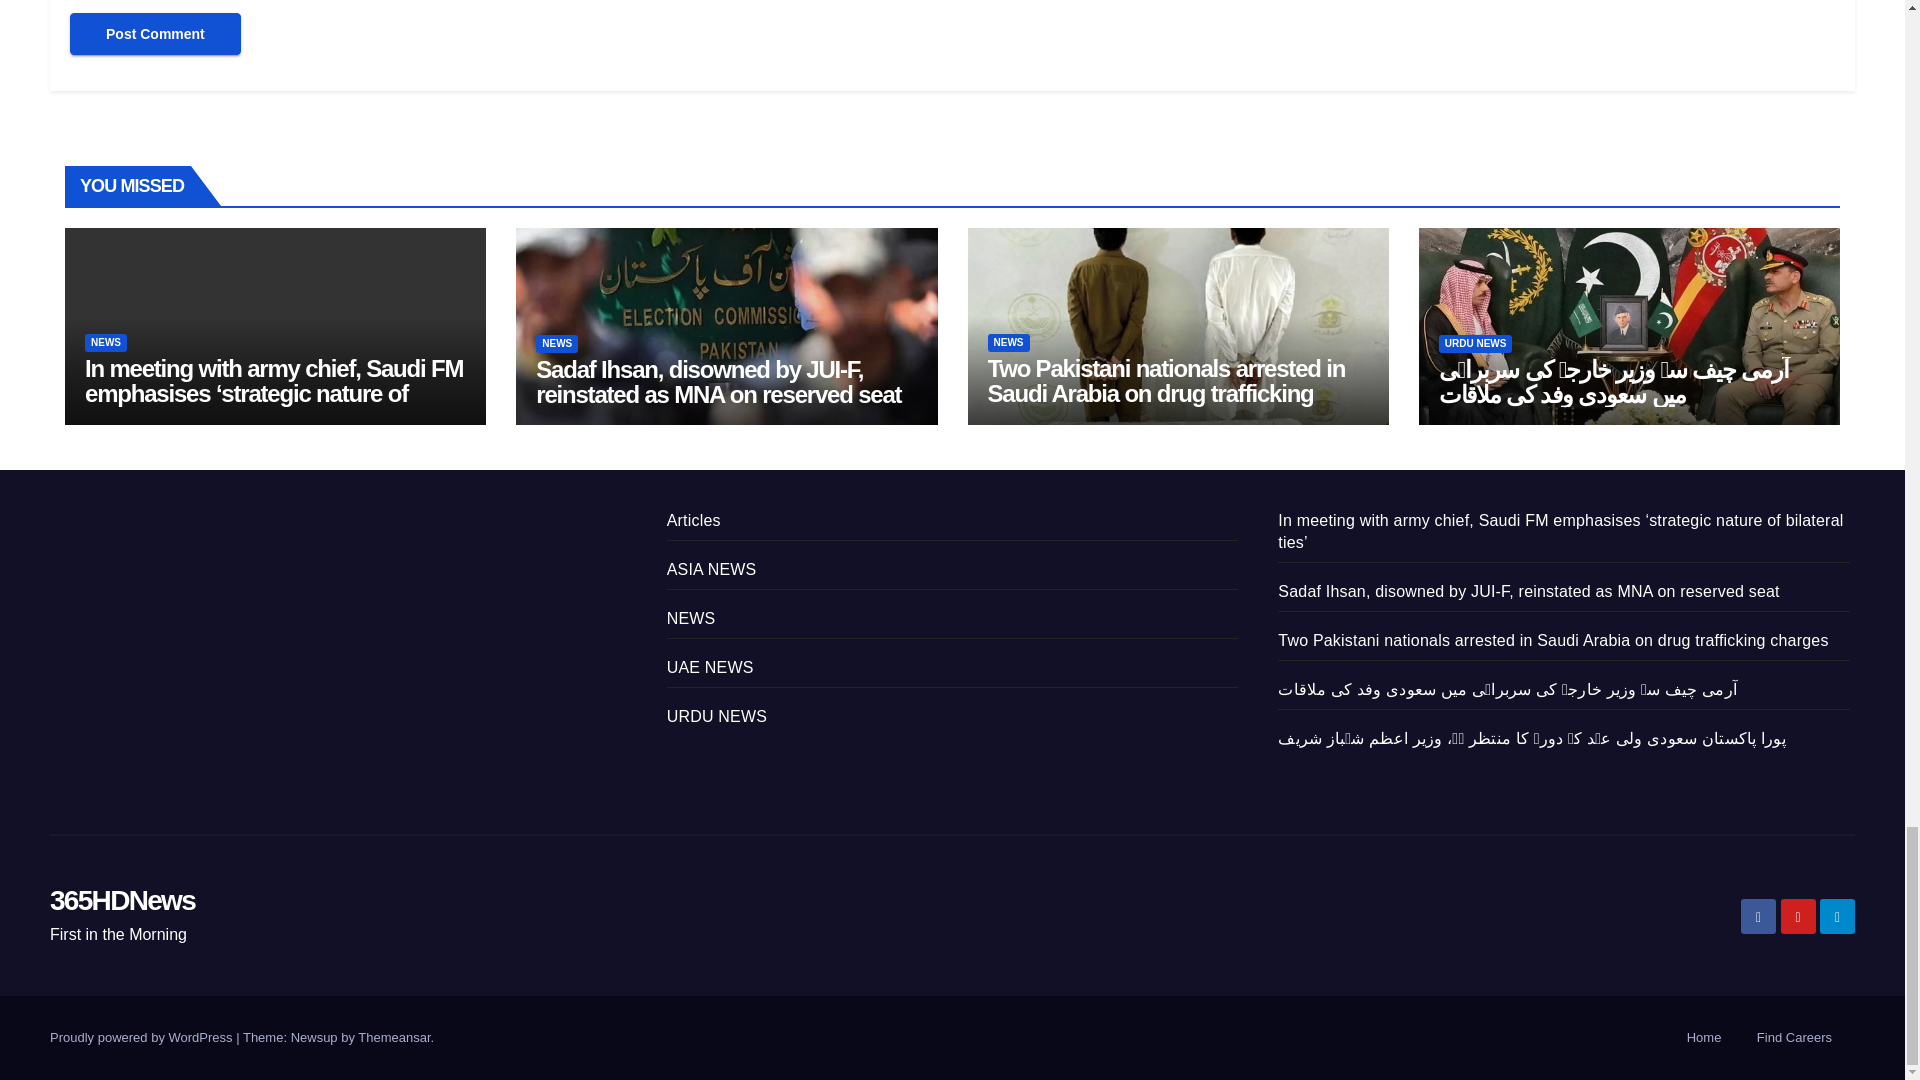  I want to click on NEWS, so click(105, 342).